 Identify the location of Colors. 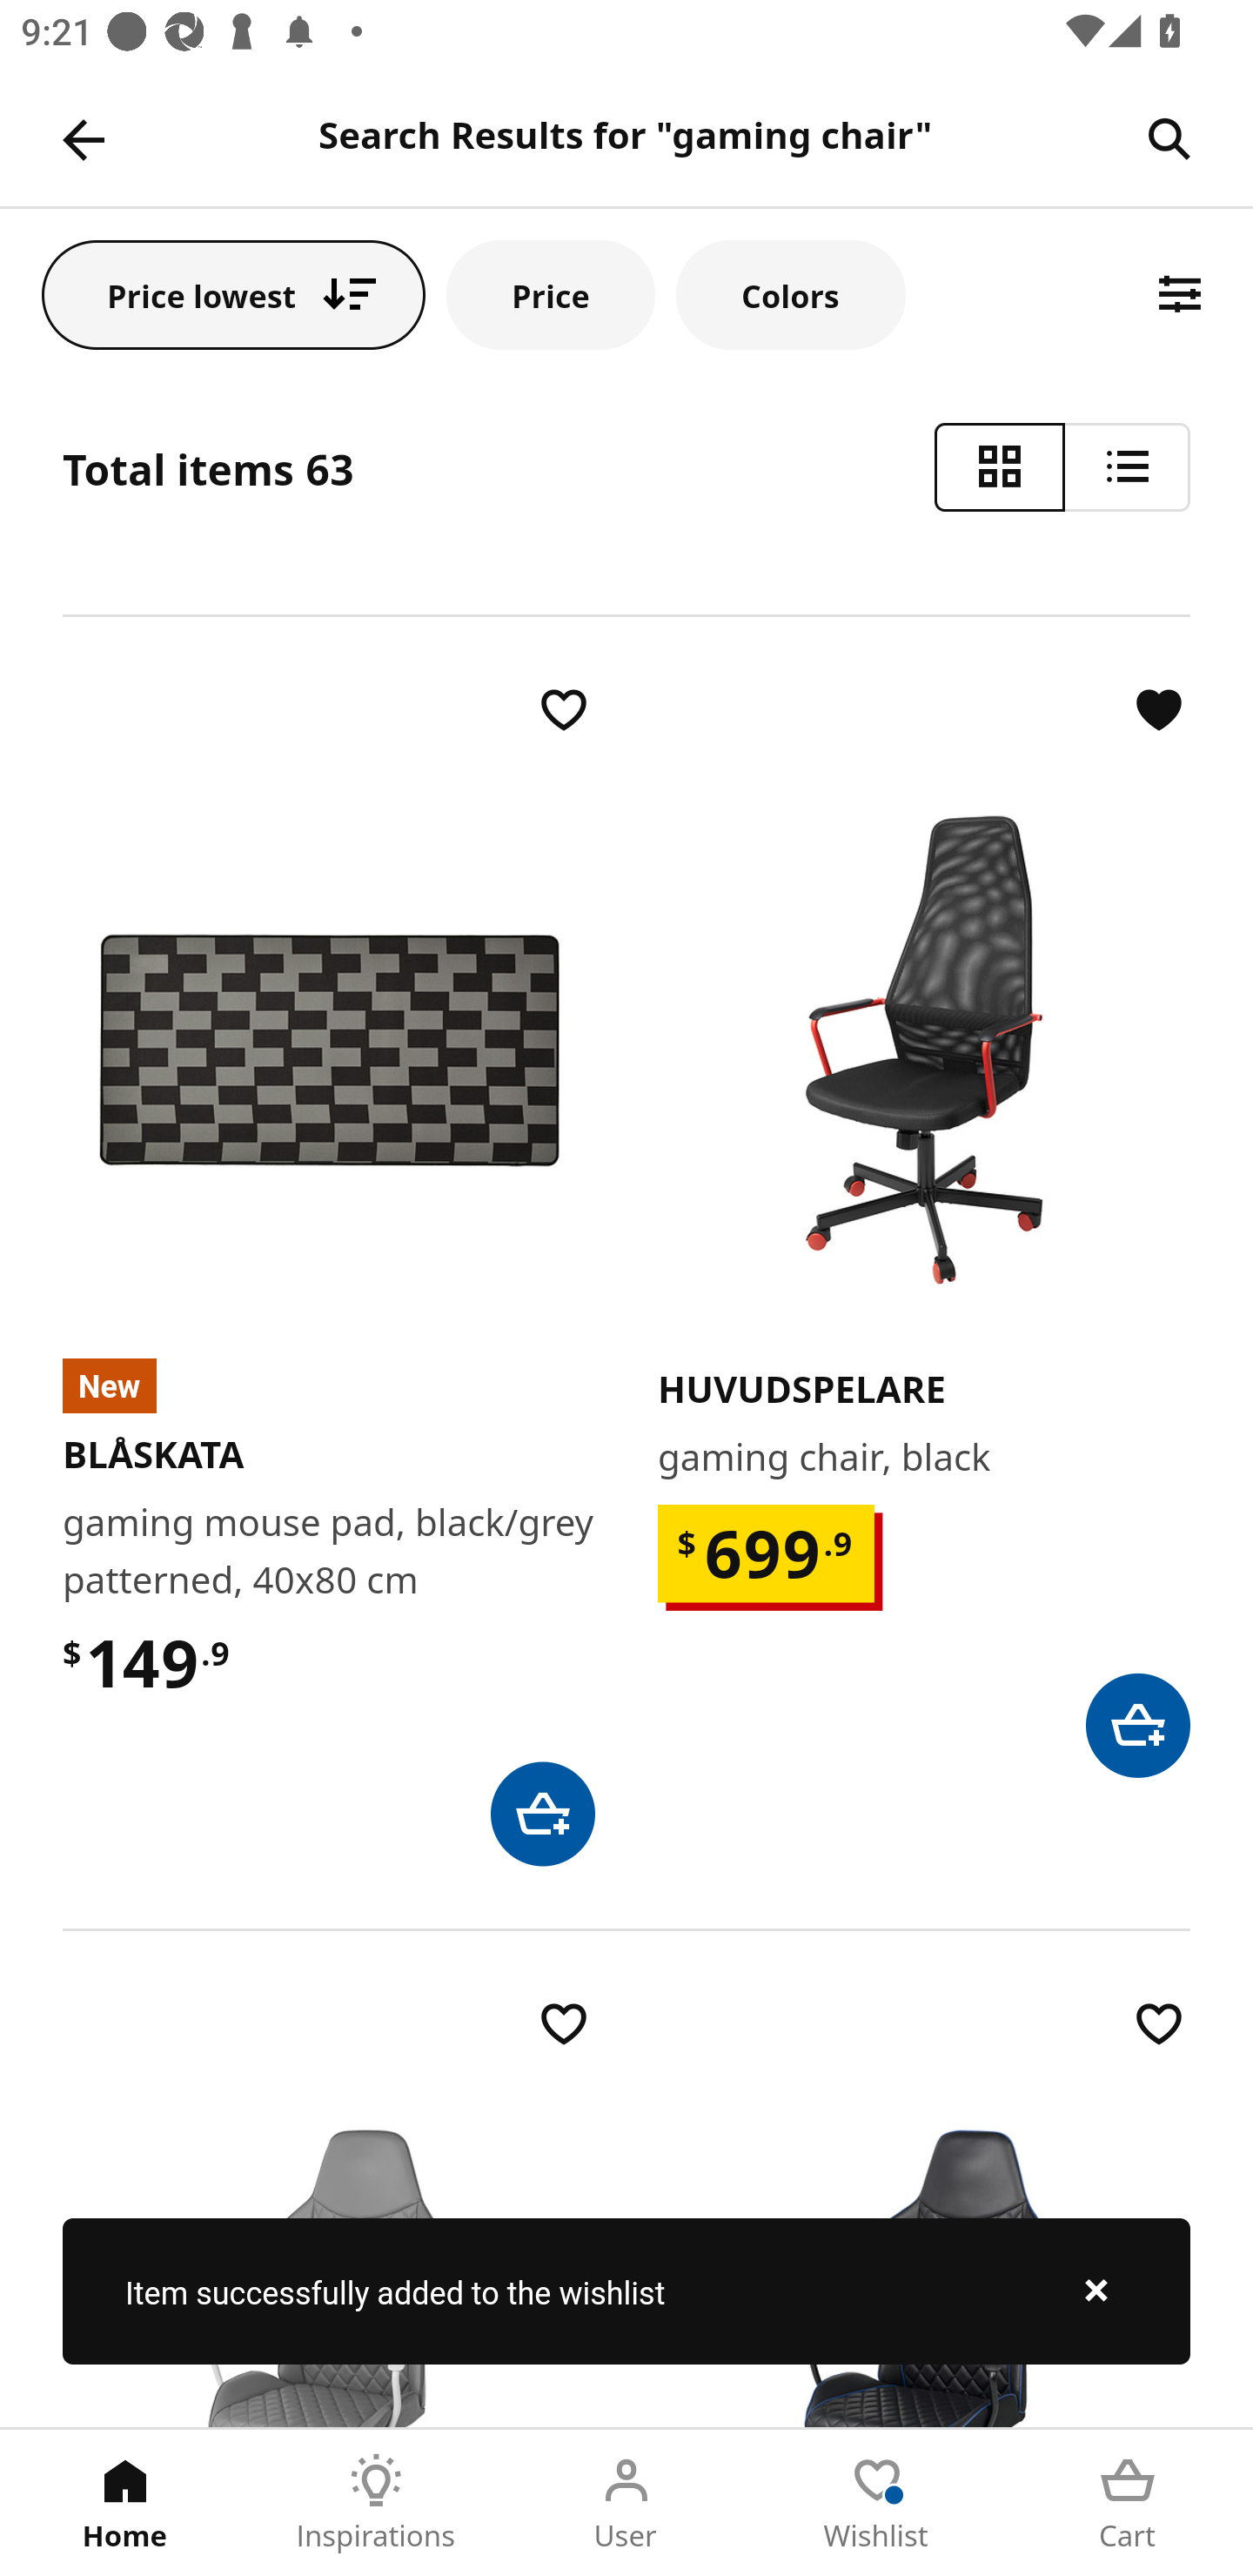
(791, 294).